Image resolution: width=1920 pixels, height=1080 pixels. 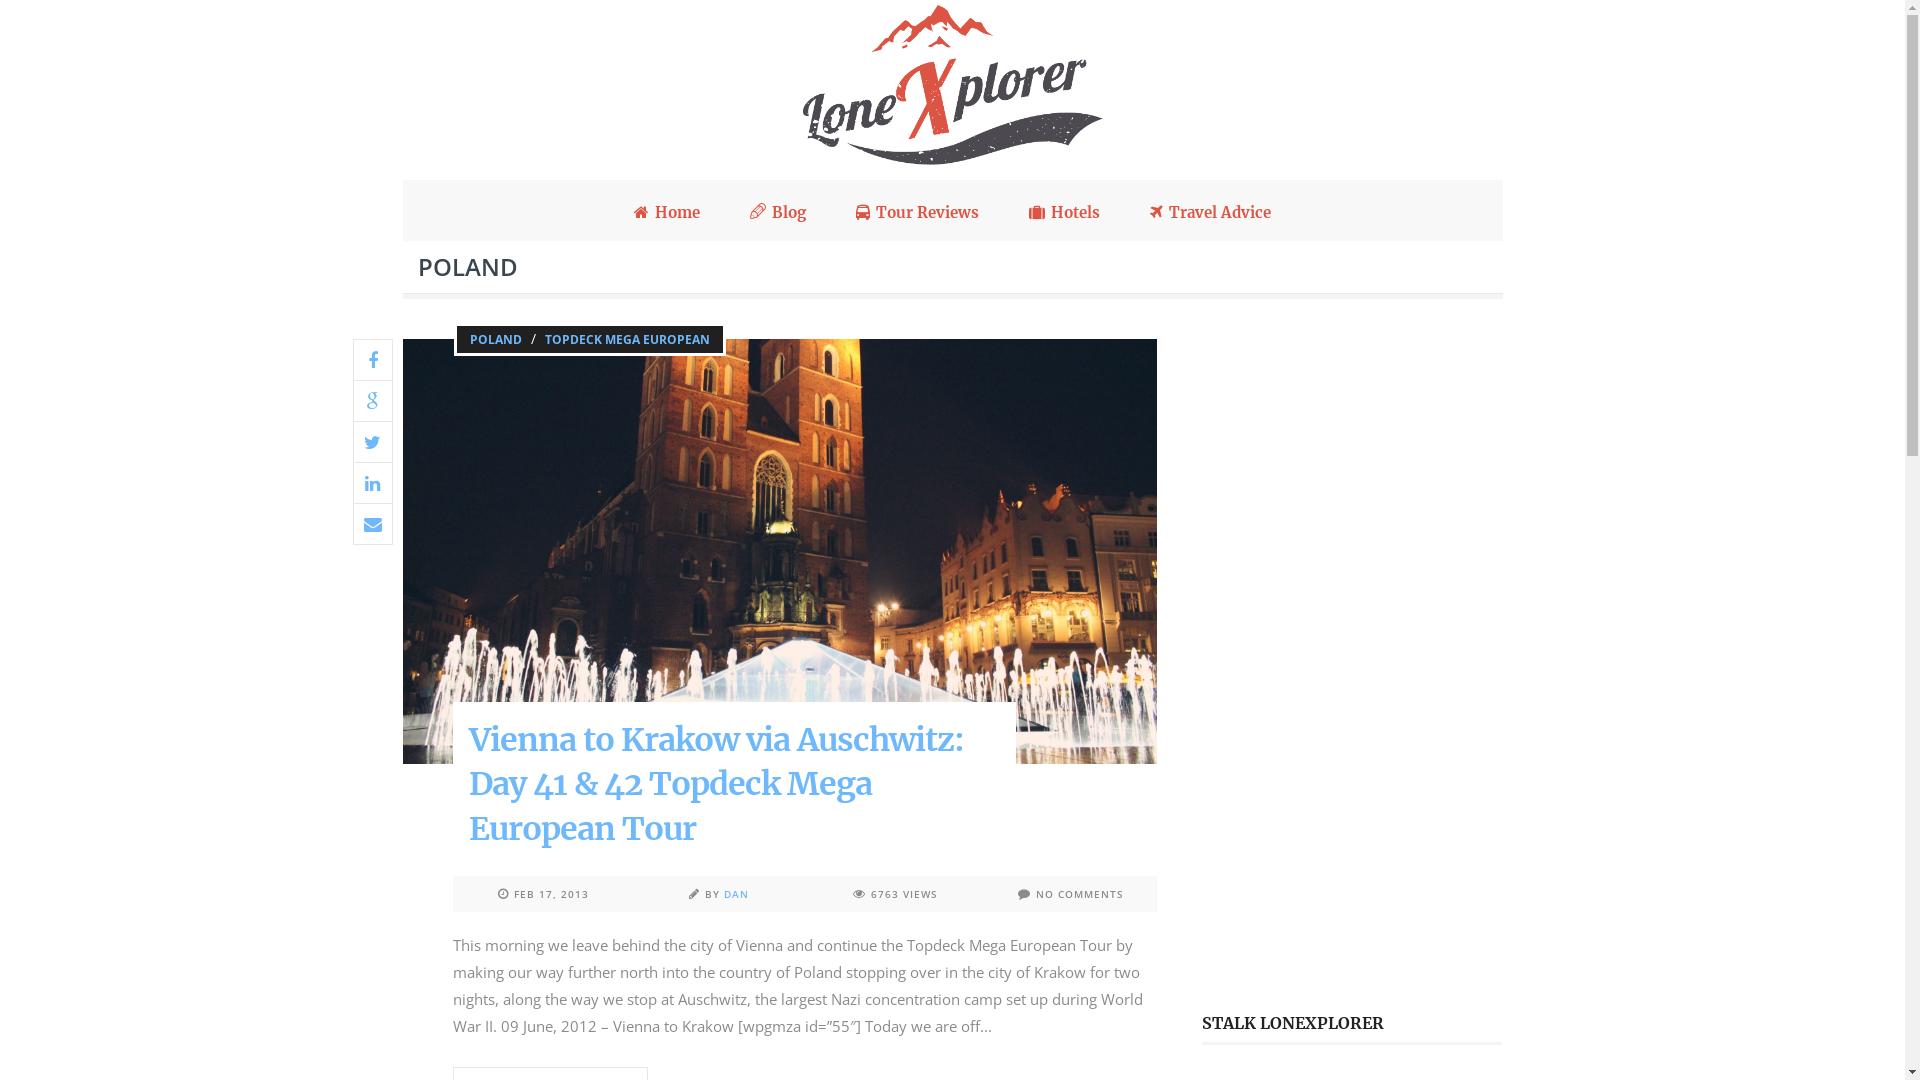 I want to click on POLAND, so click(x=495, y=340).